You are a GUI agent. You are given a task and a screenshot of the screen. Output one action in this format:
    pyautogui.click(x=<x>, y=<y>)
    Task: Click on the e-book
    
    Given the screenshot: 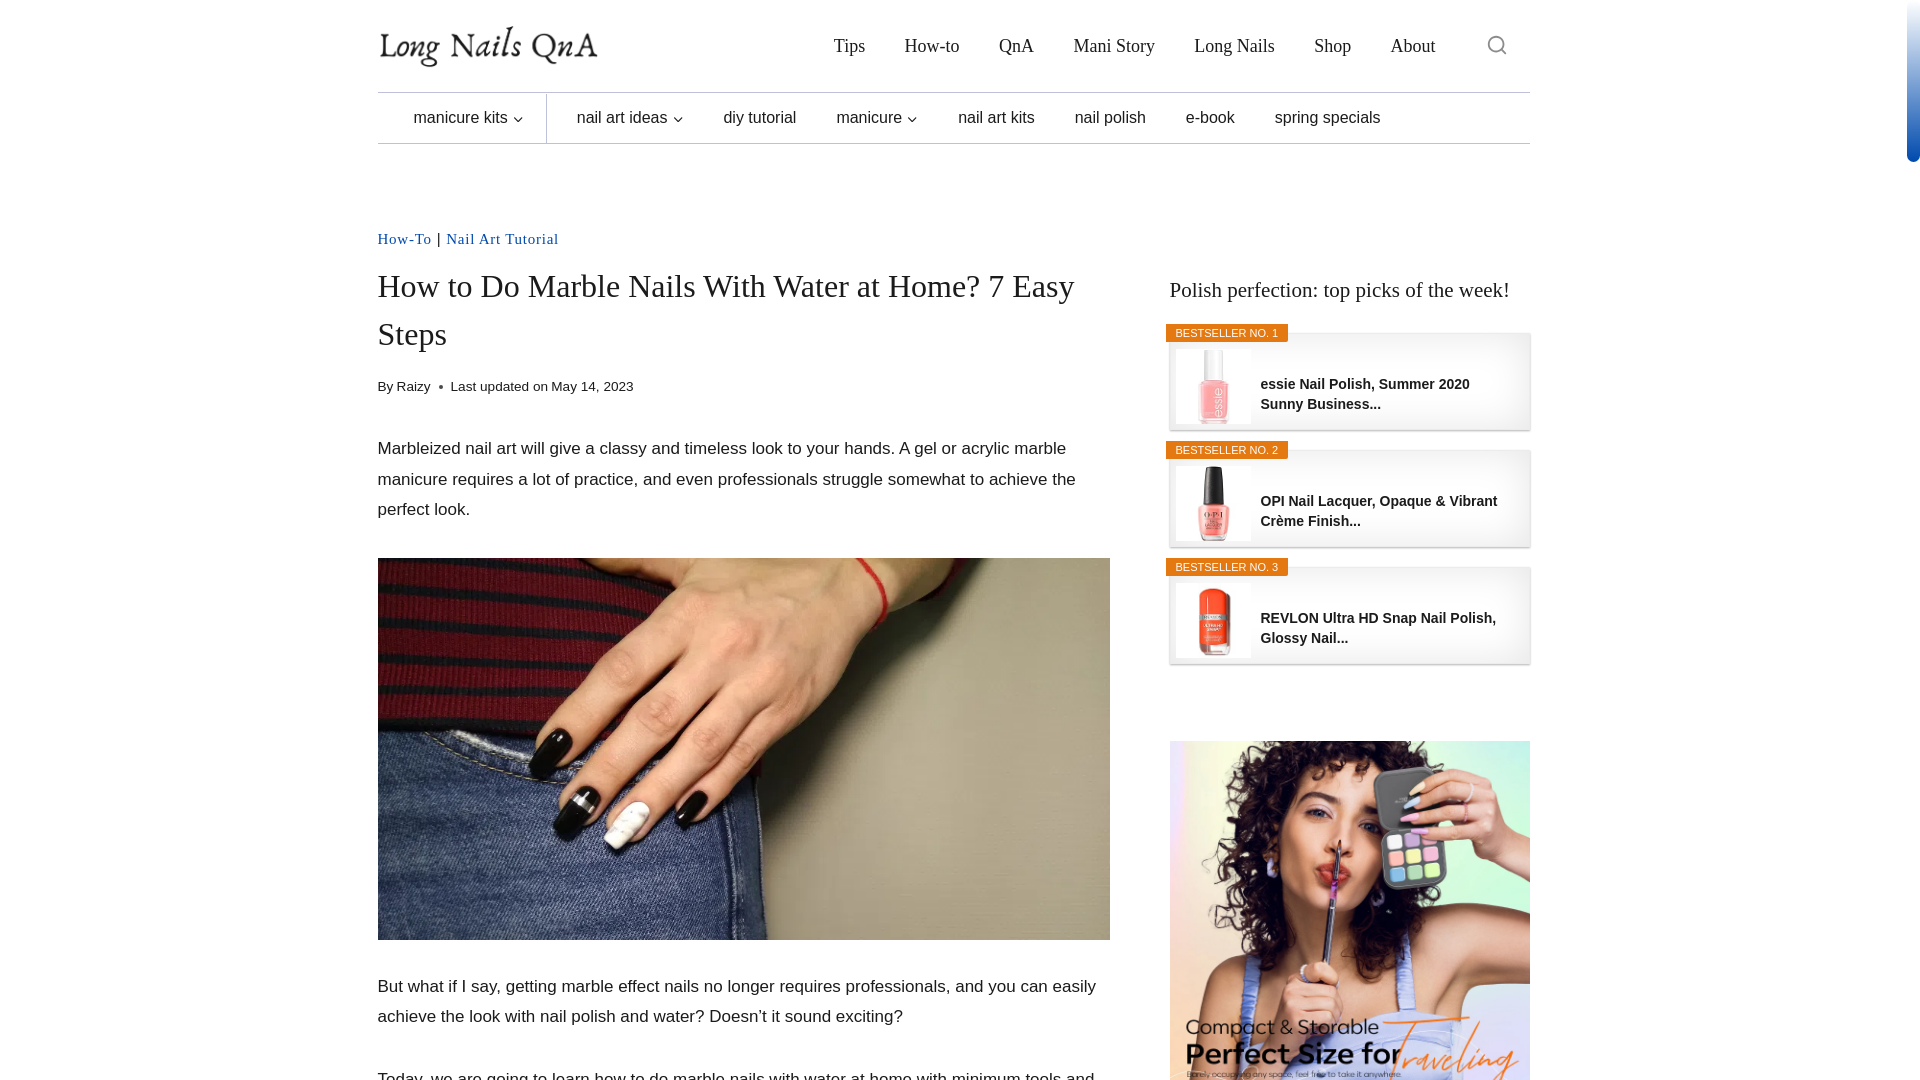 What is the action you would take?
    pyautogui.click(x=1210, y=117)
    